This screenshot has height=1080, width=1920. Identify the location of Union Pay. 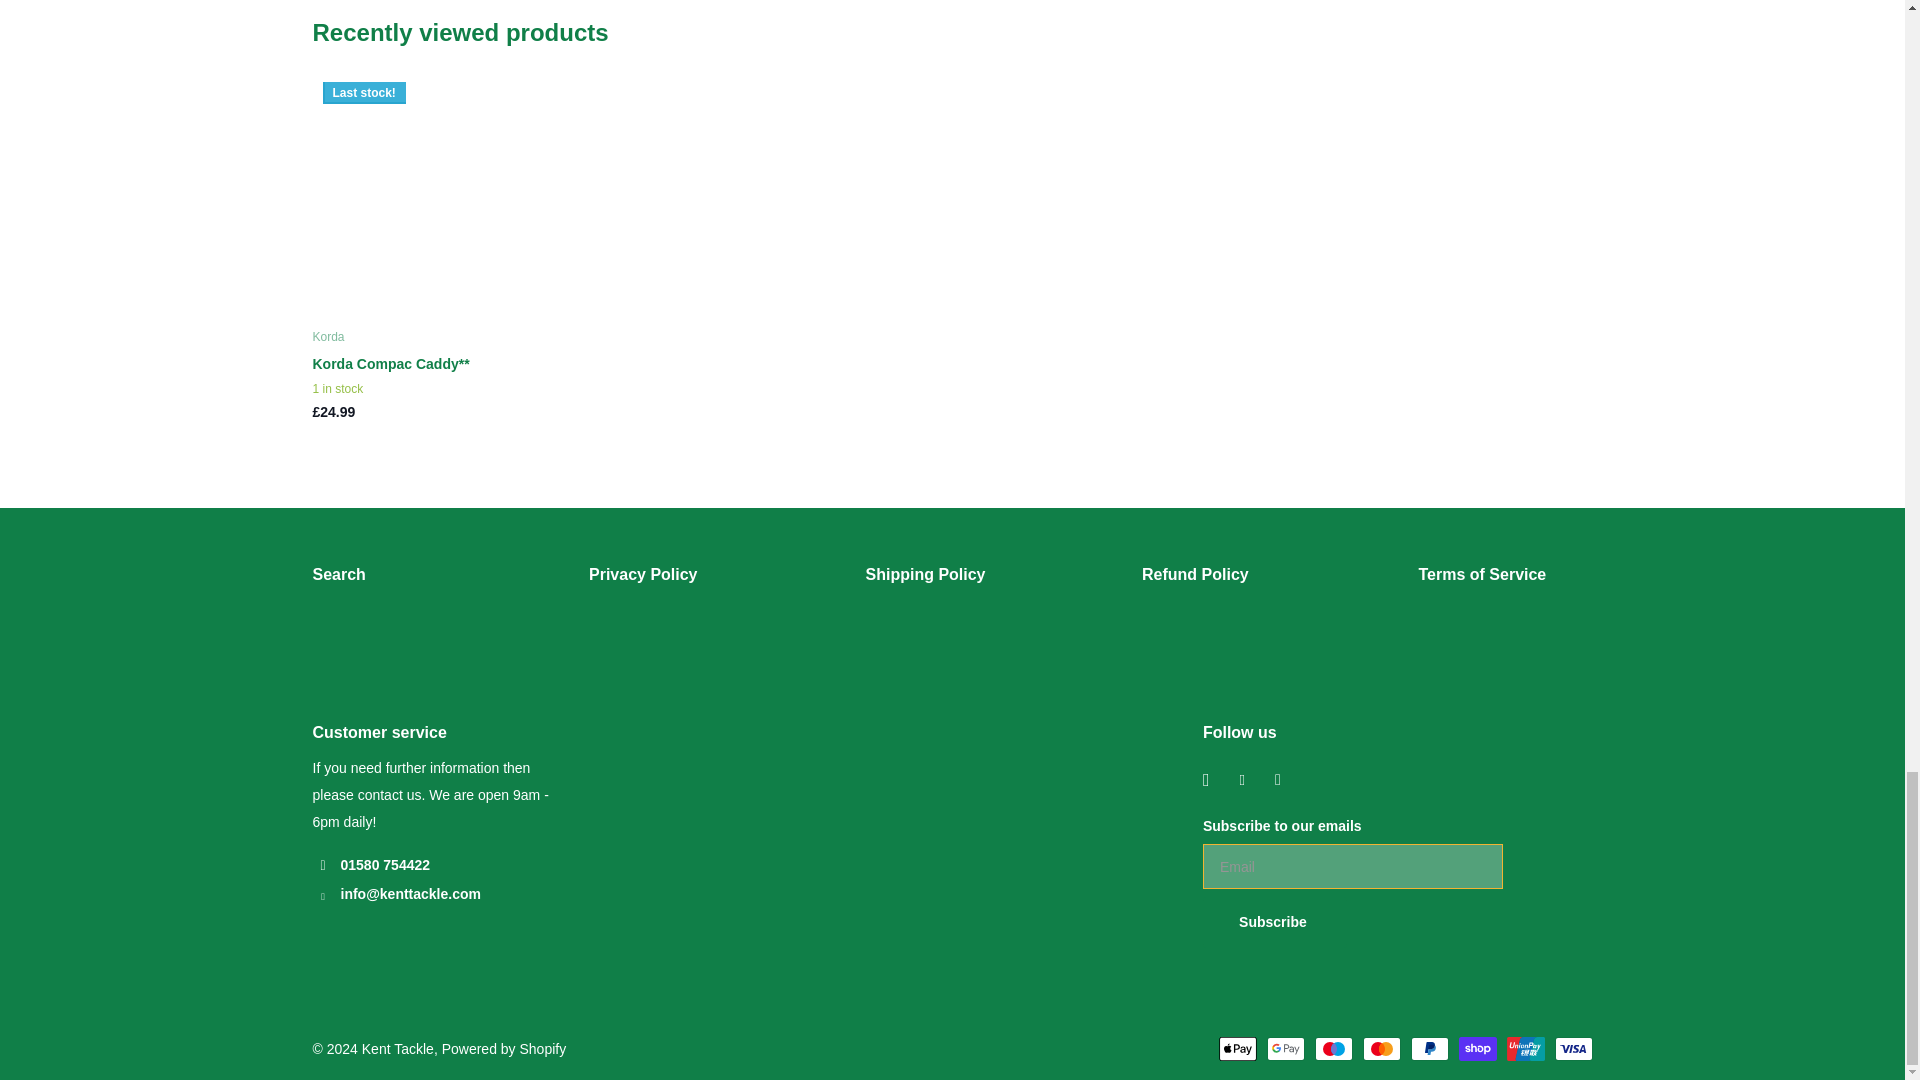
(1524, 1048).